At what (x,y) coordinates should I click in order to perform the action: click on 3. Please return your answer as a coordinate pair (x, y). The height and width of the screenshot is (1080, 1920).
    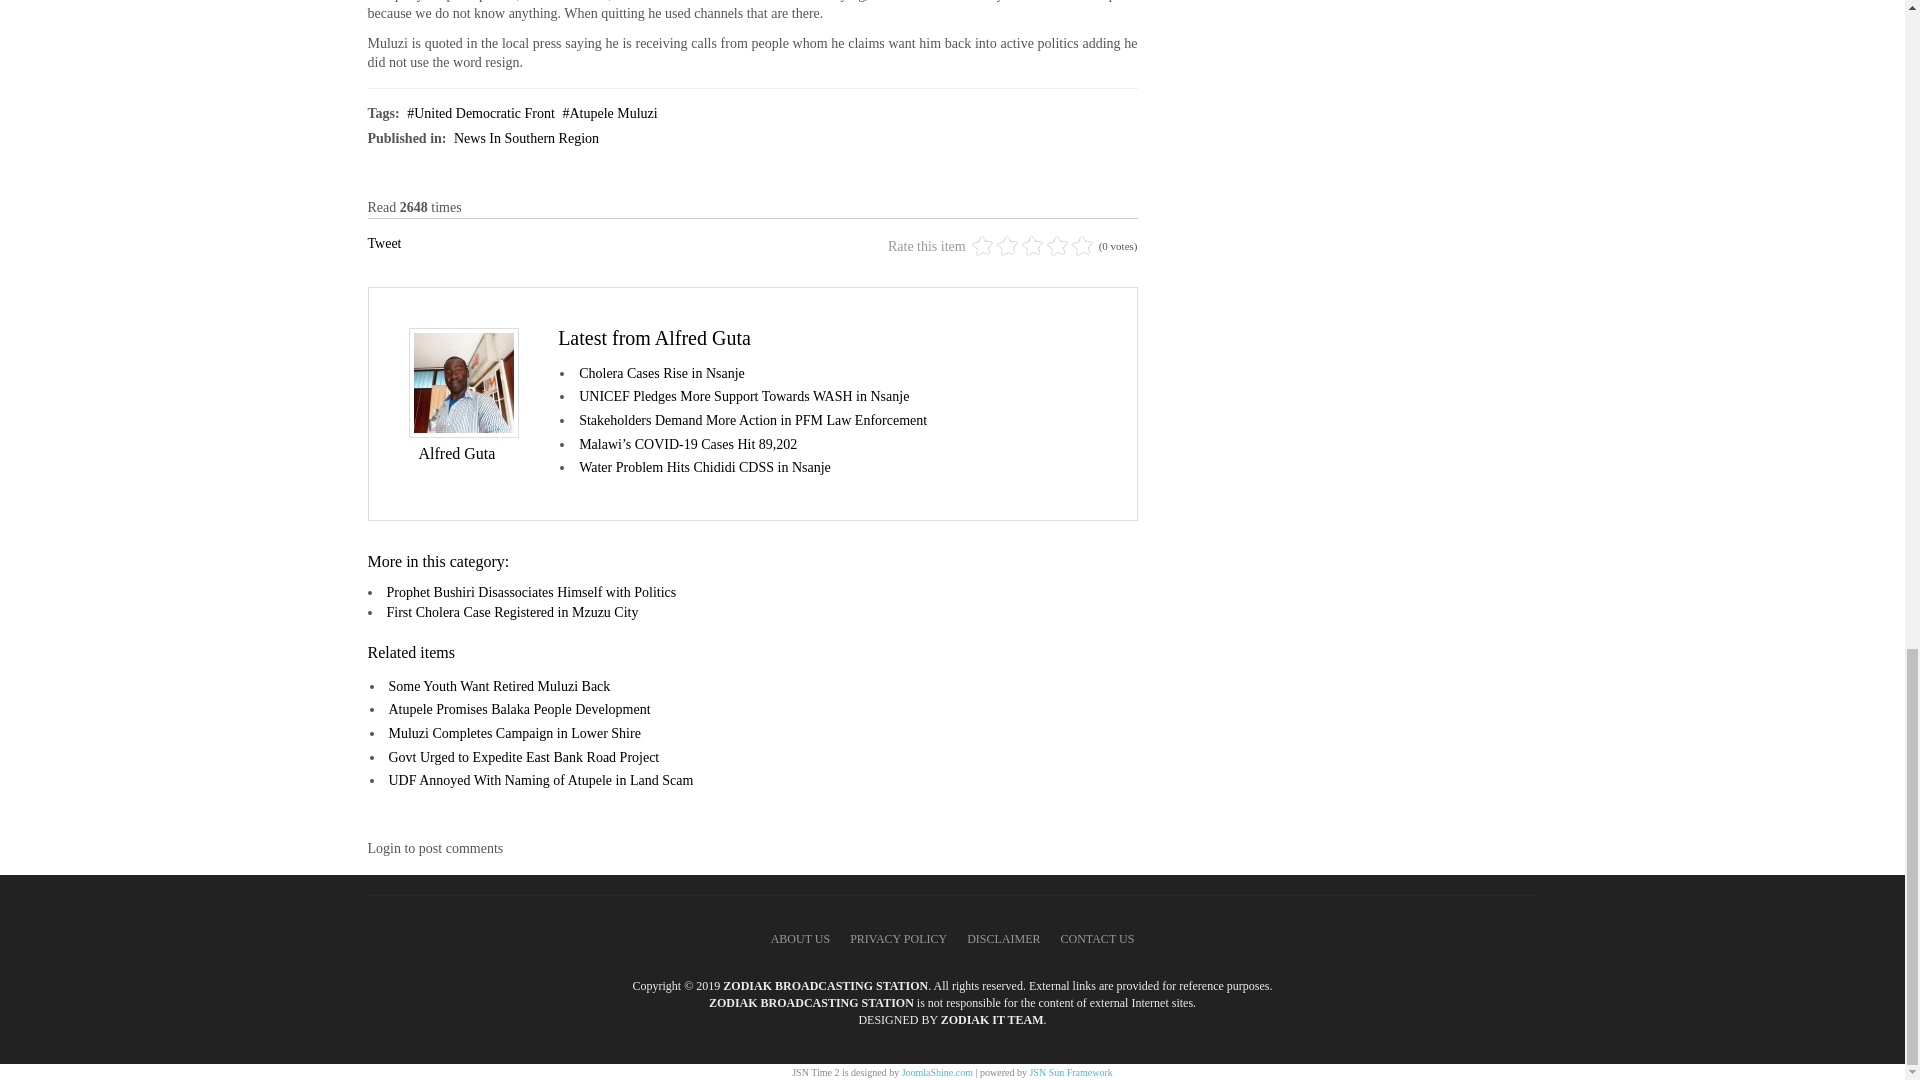
    Looking at the image, I should click on (1006, 246).